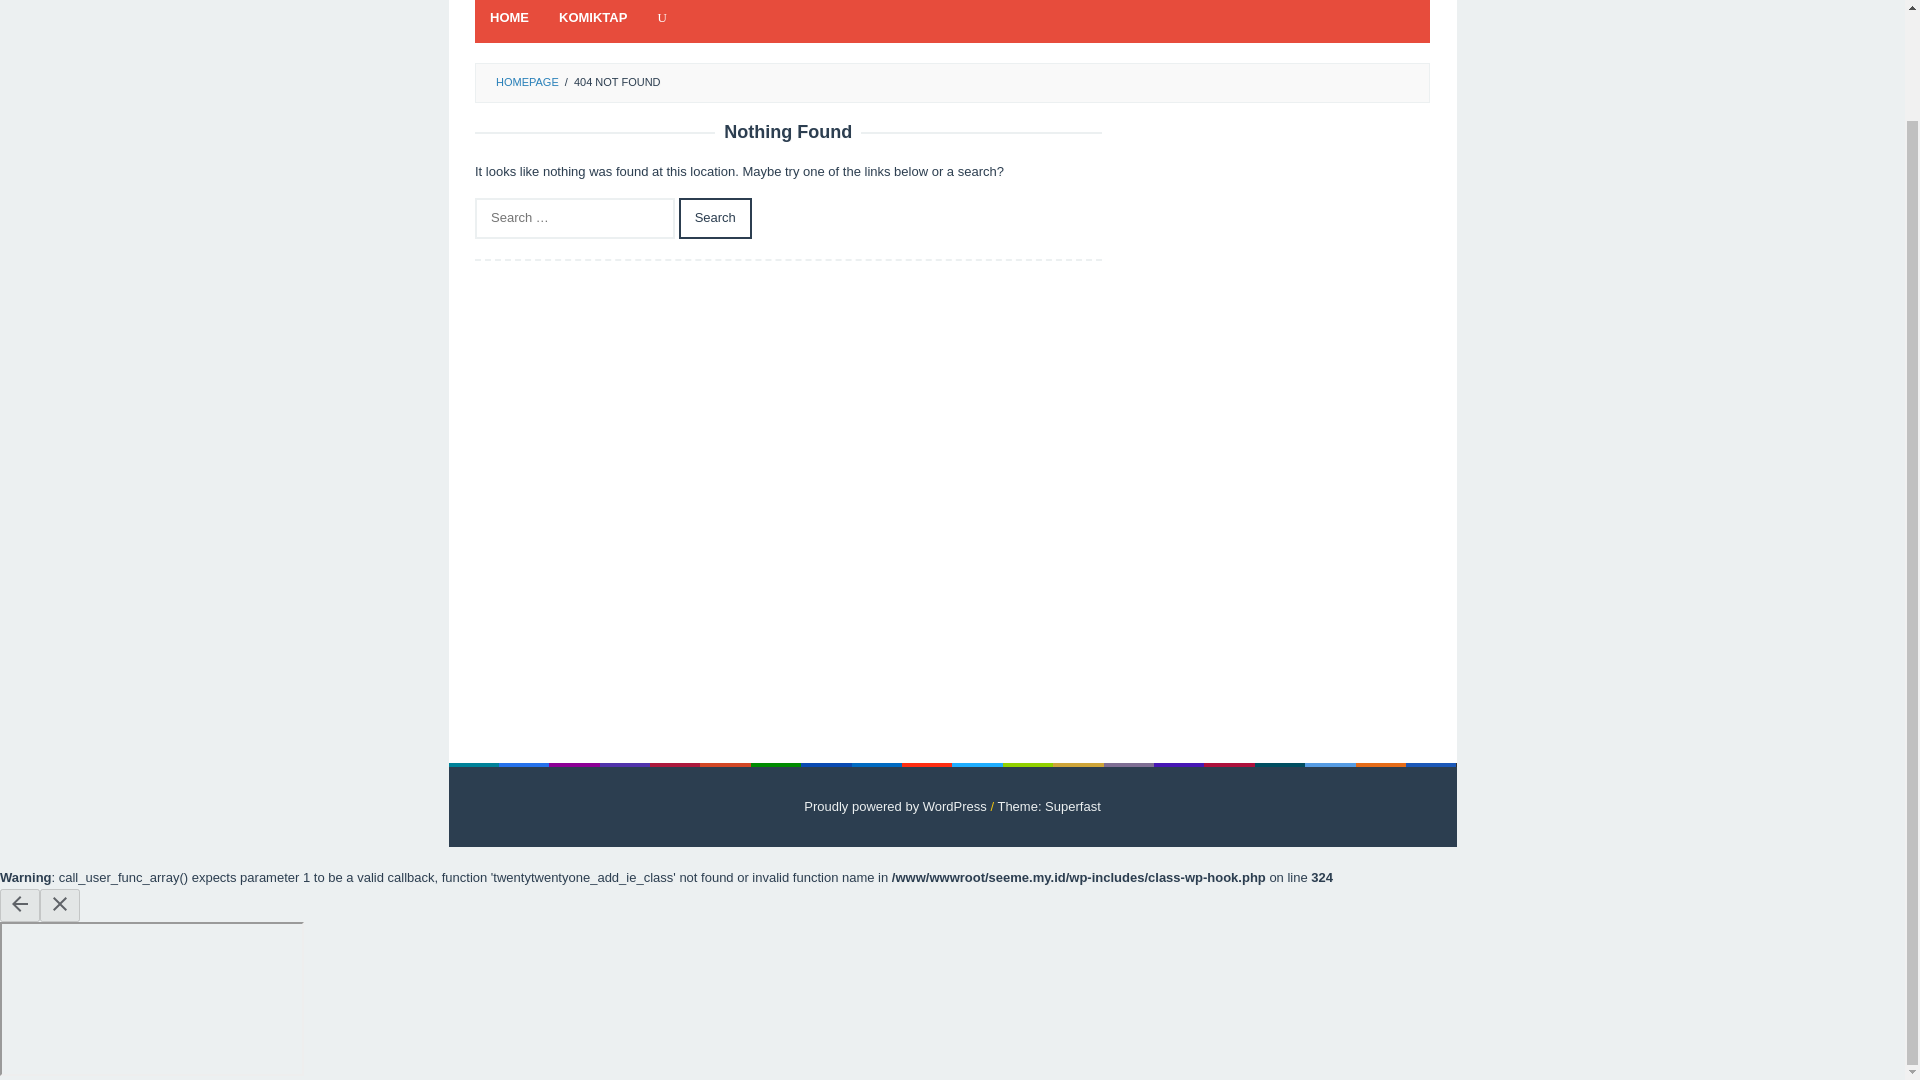 This screenshot has width=1920, height=1080. What do you see at coordinates (526, 81) in the screenshot?
I see `HOMEPAGE` at bounding box center [526, 81].